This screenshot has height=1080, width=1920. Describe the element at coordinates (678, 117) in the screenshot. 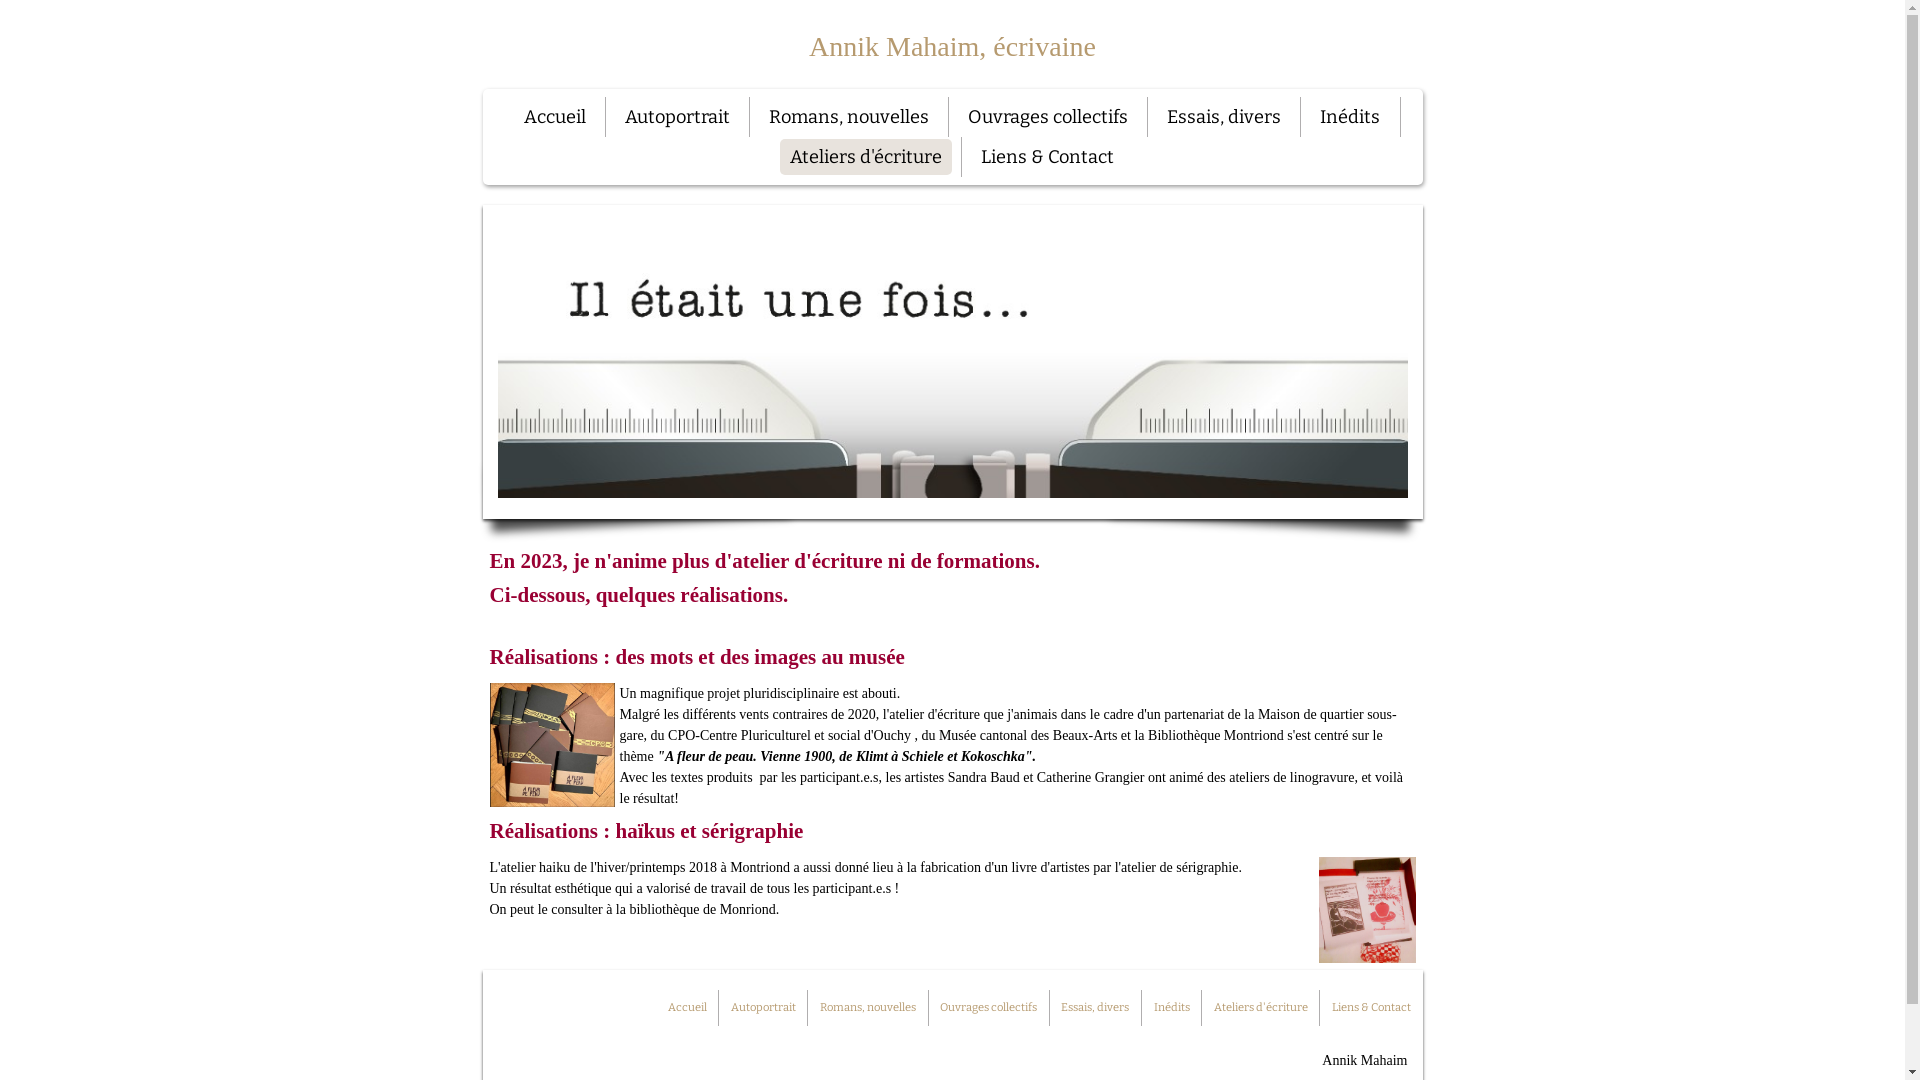

I see `Autoportrait` at that location.